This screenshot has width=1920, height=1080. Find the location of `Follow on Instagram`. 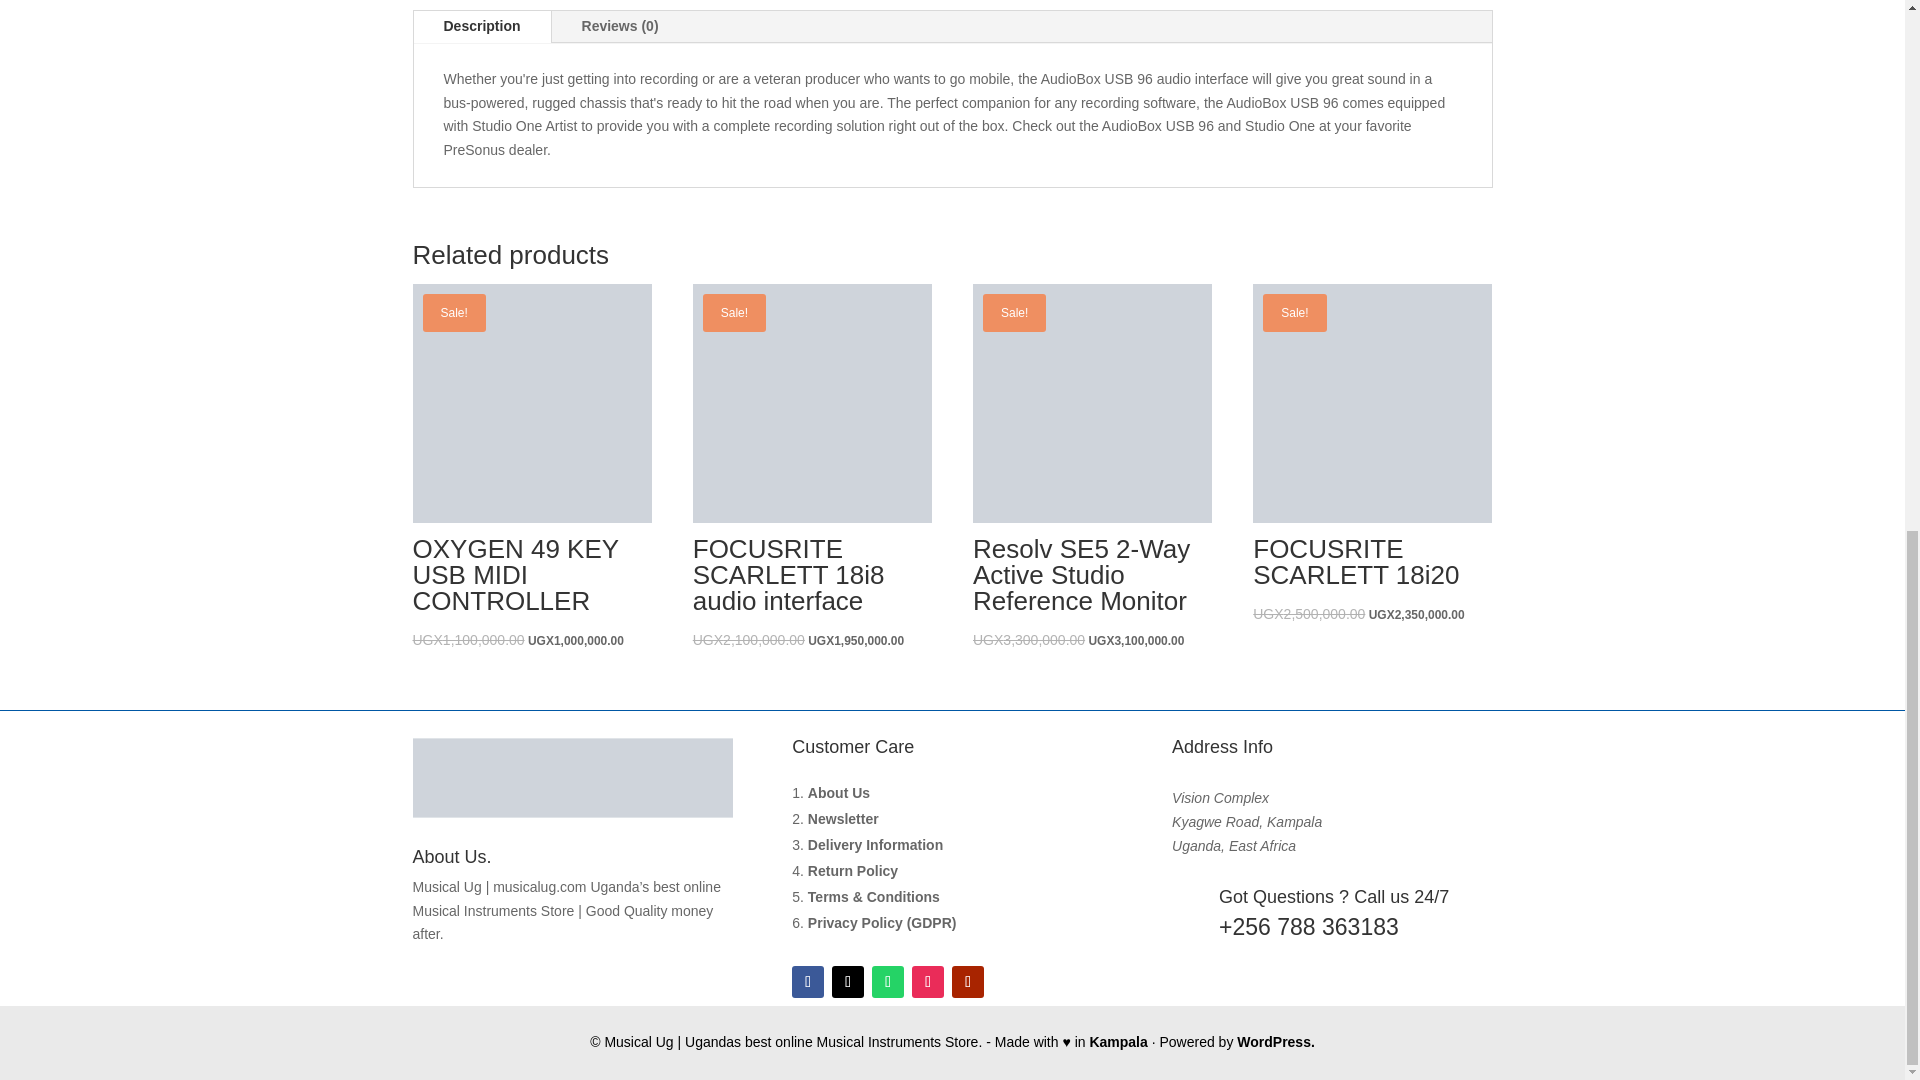

Follow on Instagram is located at coordinates (928, 981).